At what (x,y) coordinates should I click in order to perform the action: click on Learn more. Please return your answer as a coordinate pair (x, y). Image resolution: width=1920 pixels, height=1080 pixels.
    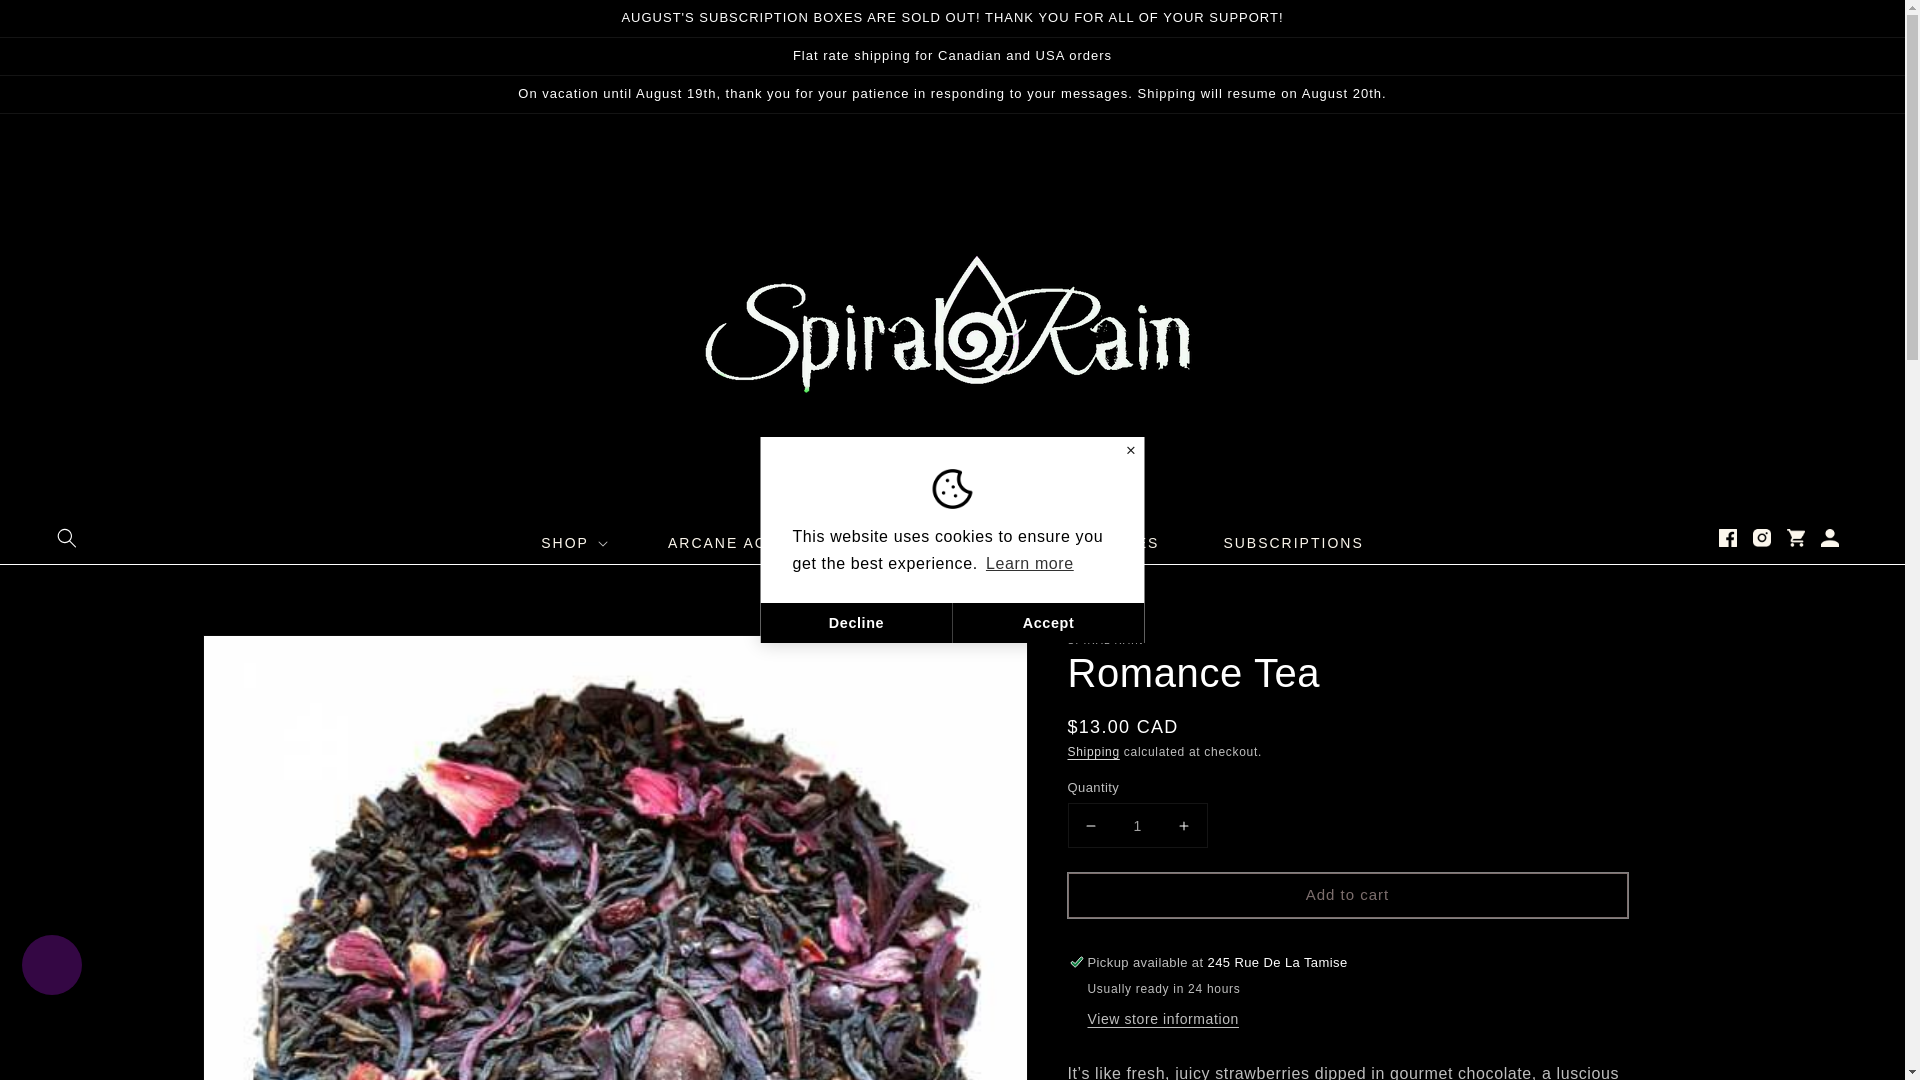
    Looking at the image, I should click on (1030, 563).